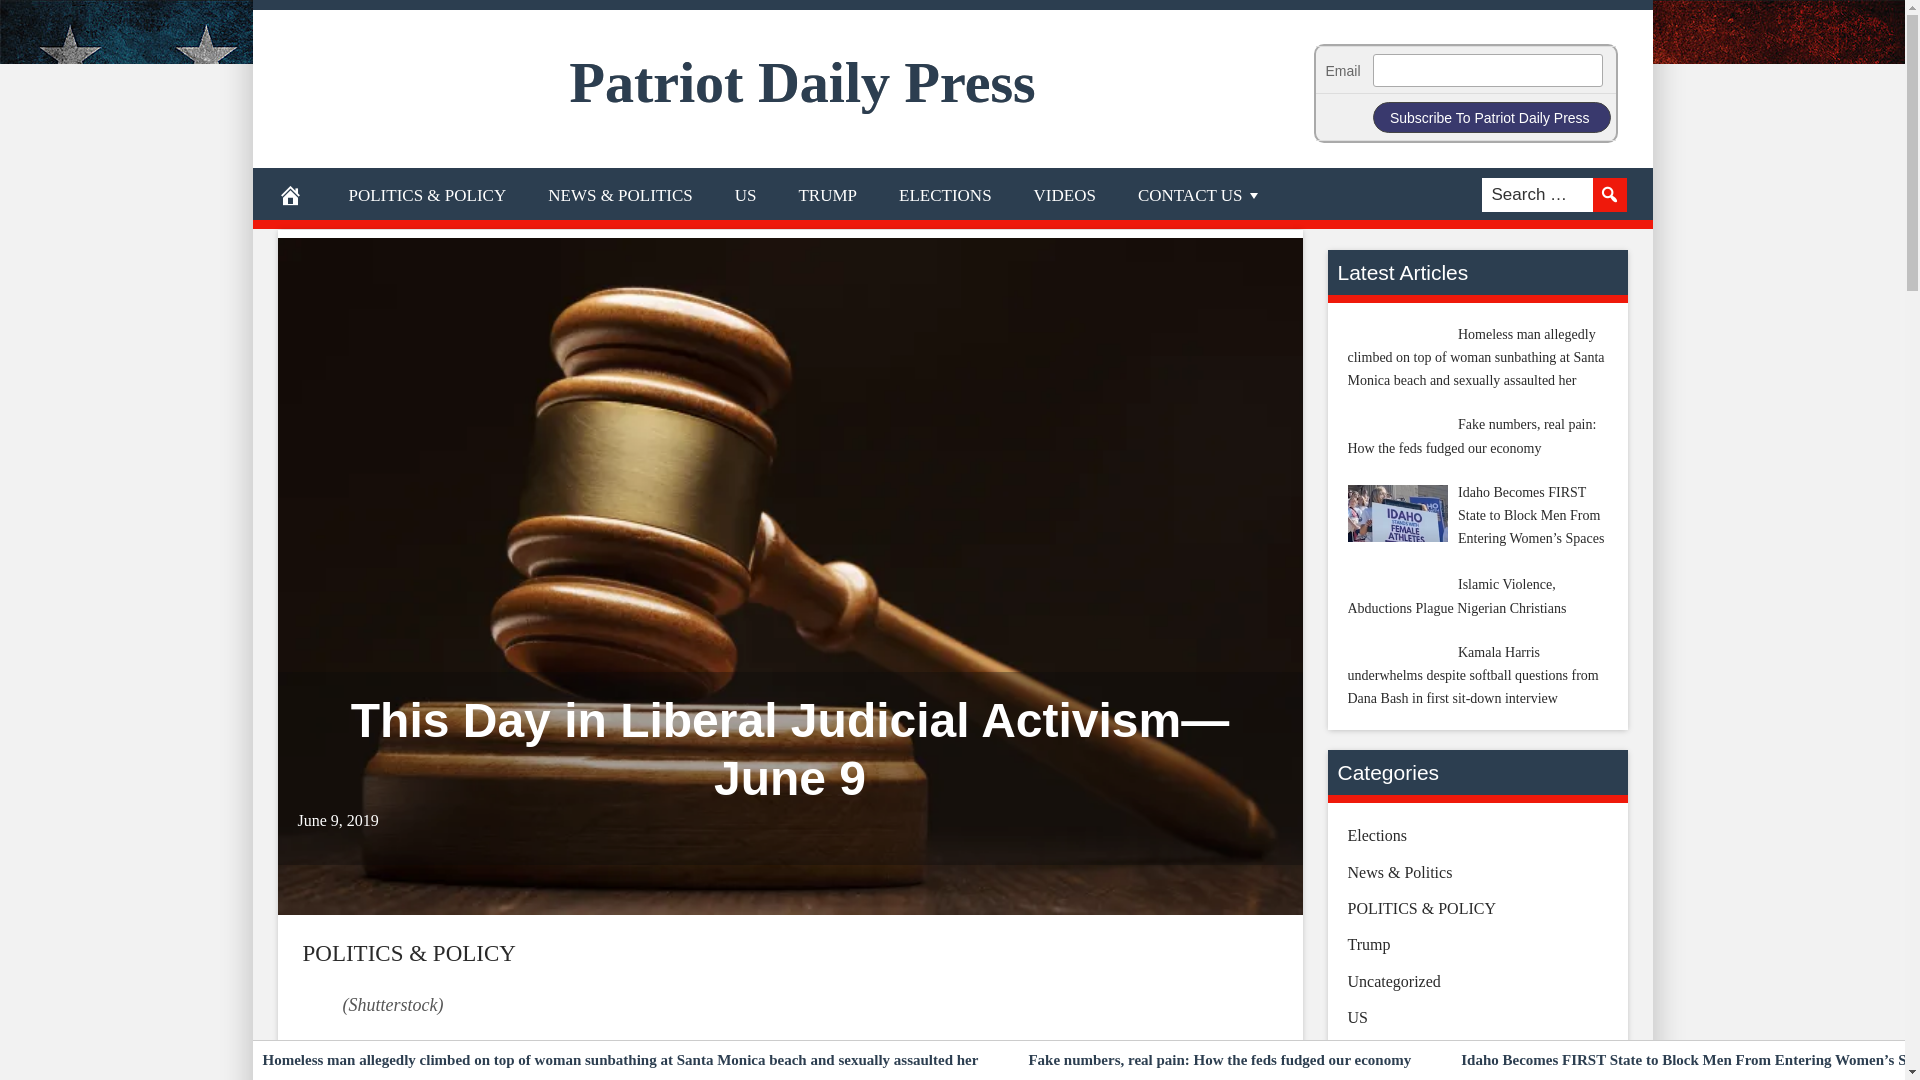  I want to click on Subscribe To Patriot Daily Press , so click(1491, 116).